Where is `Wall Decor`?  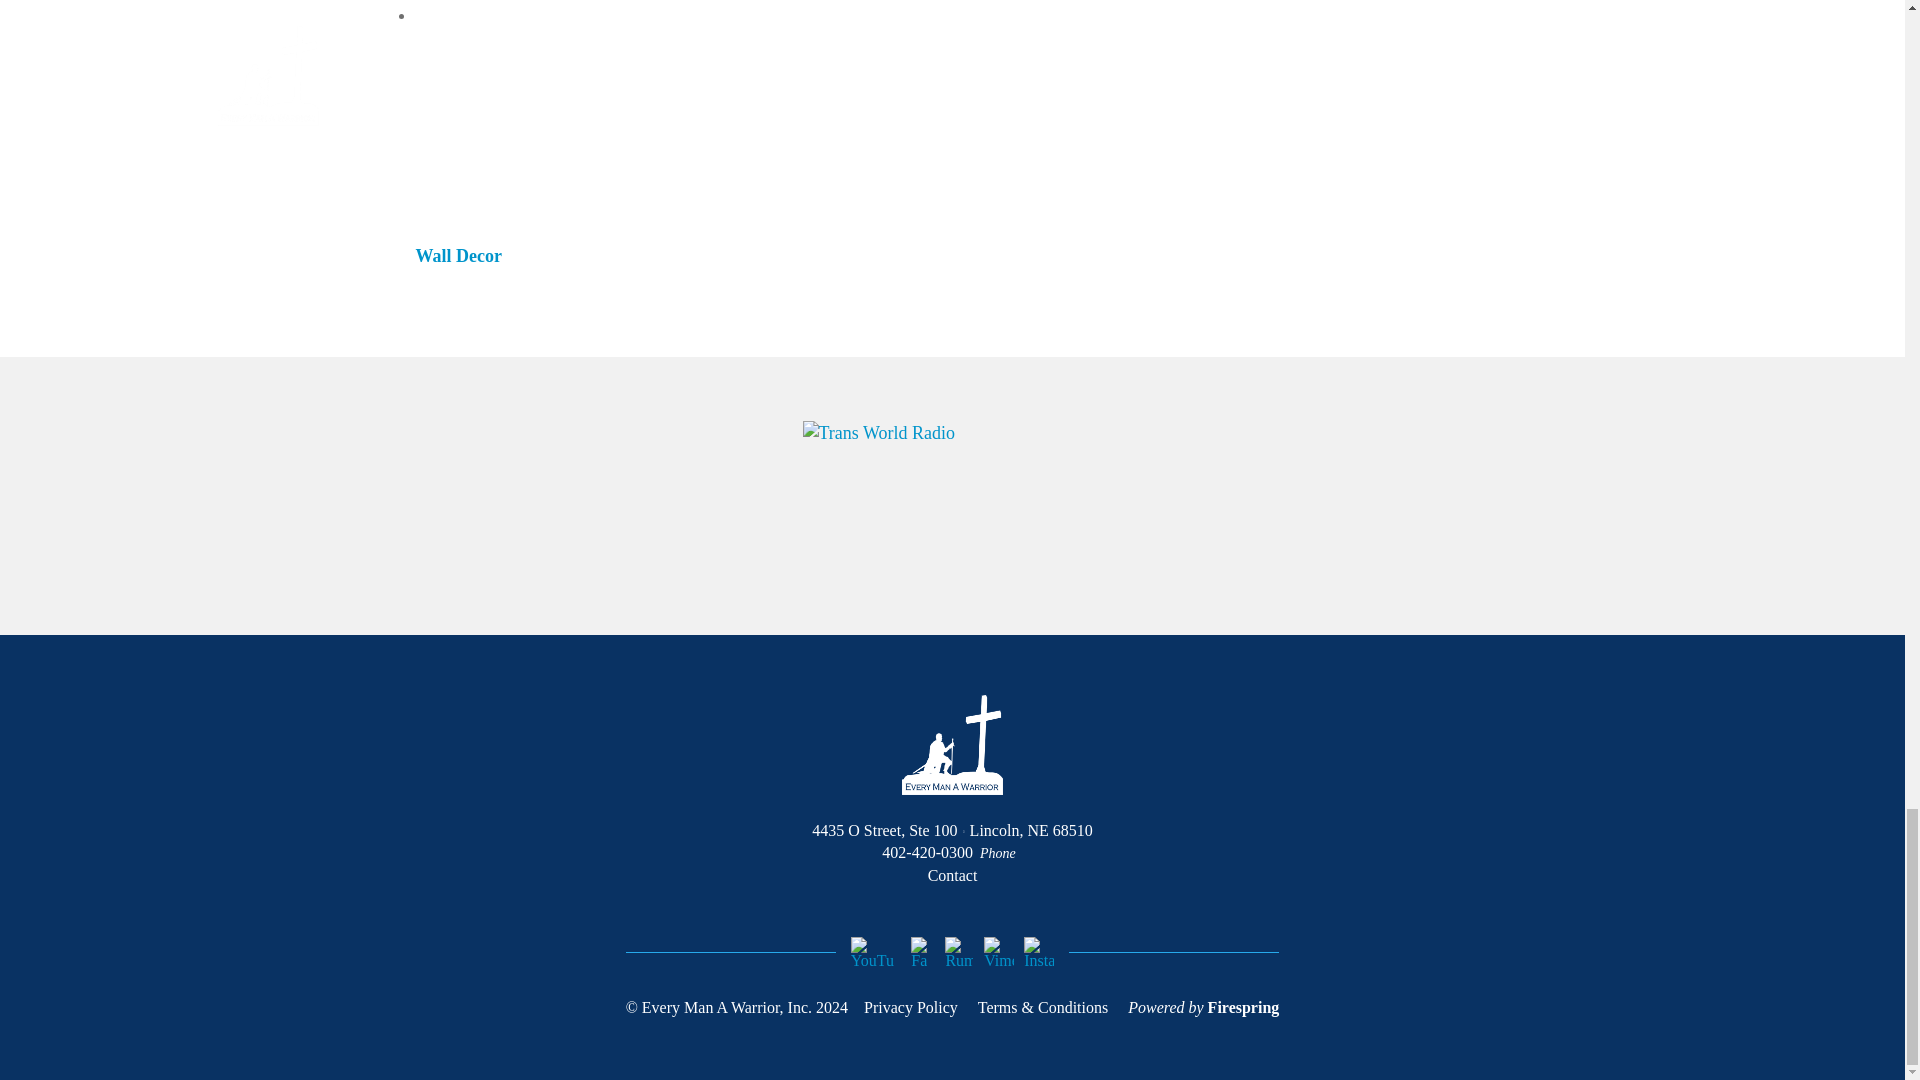
Wall Decor is located at coordinates (458, 256).